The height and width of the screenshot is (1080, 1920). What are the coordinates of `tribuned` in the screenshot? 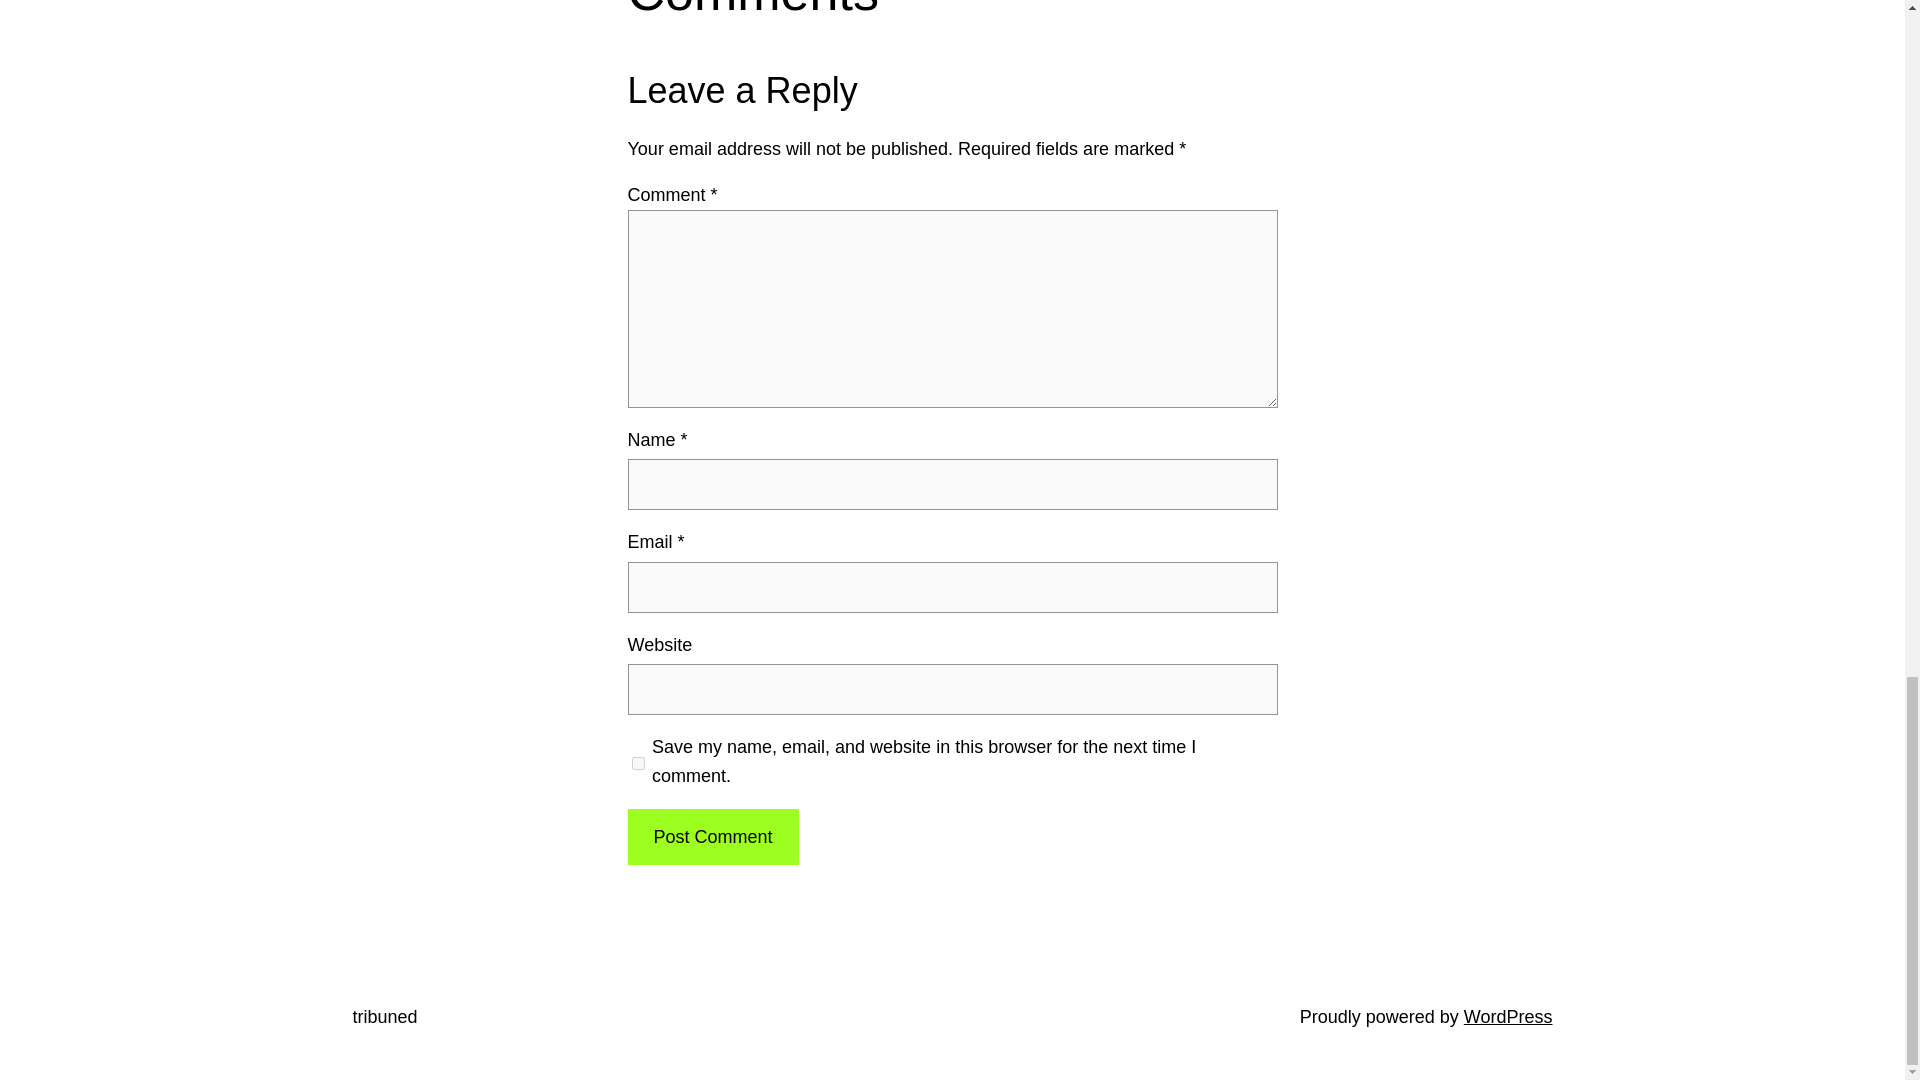 It's located at (384, 1016).